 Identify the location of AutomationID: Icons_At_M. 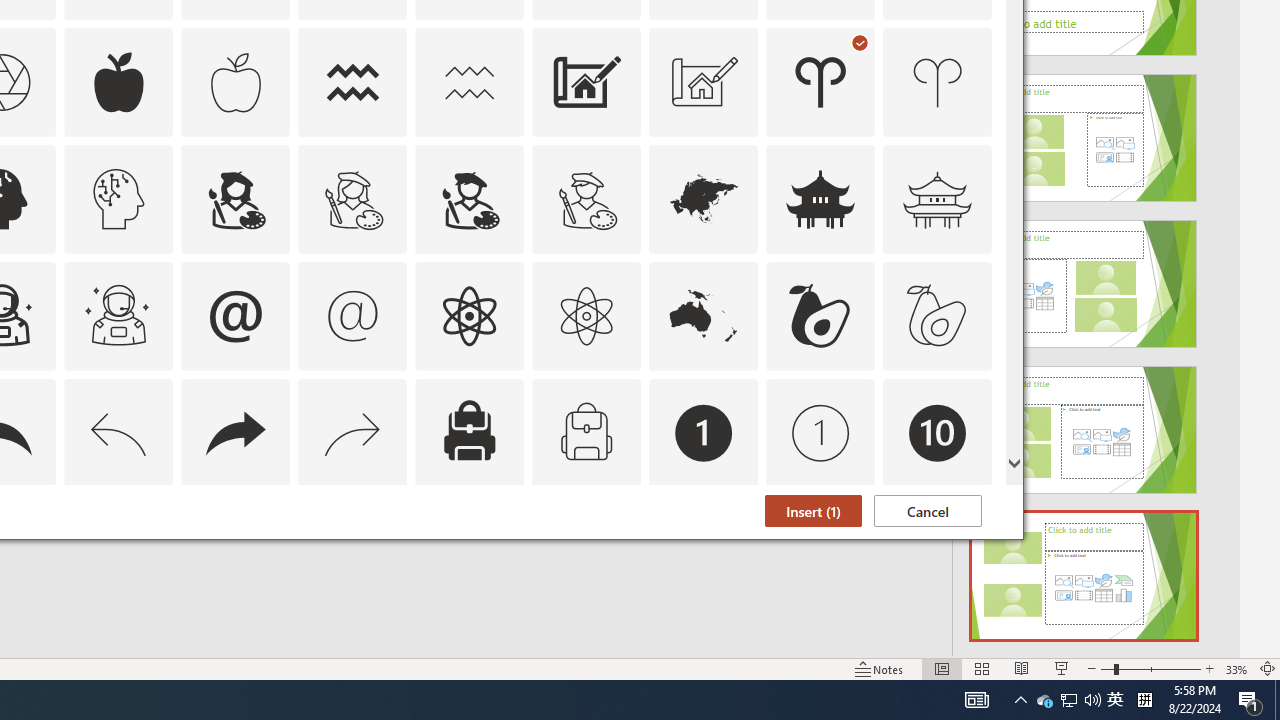
(353, 316).